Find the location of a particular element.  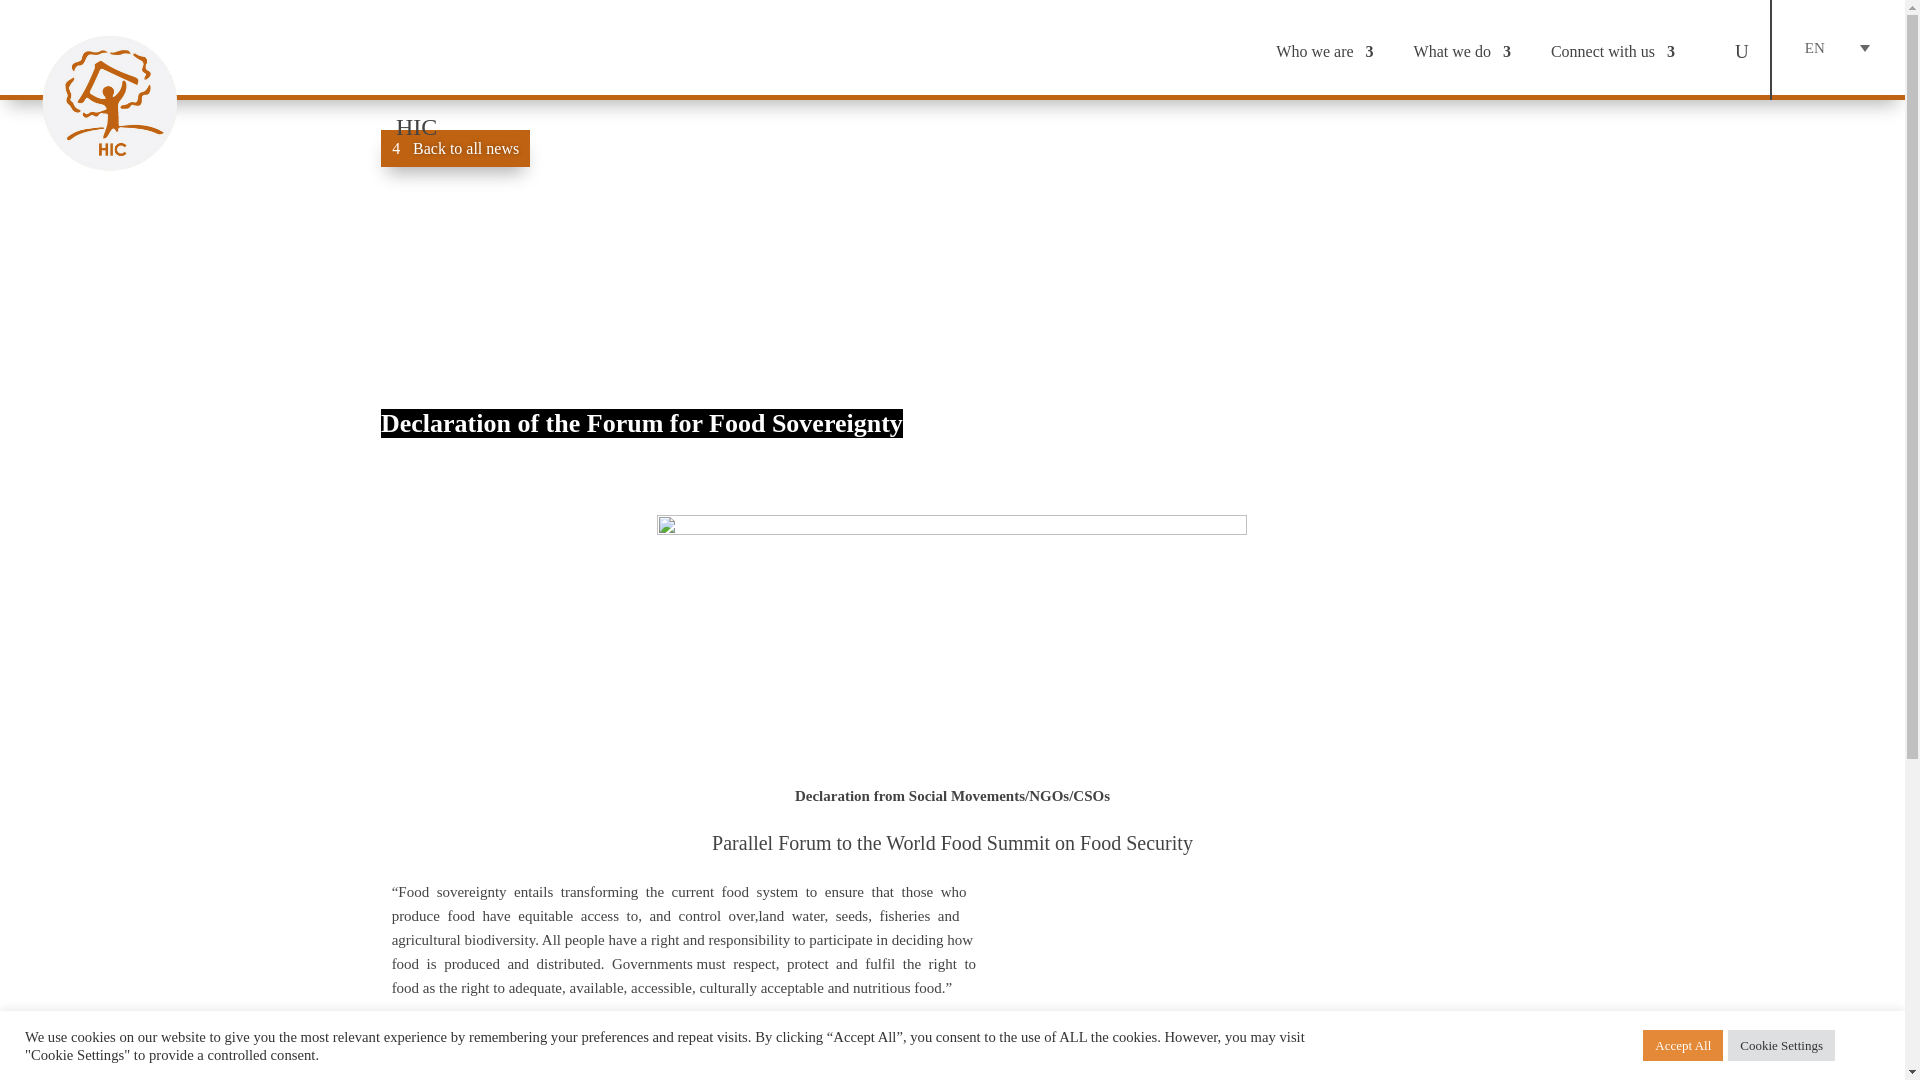

Connect with us is located at coordinates (1612, 52).